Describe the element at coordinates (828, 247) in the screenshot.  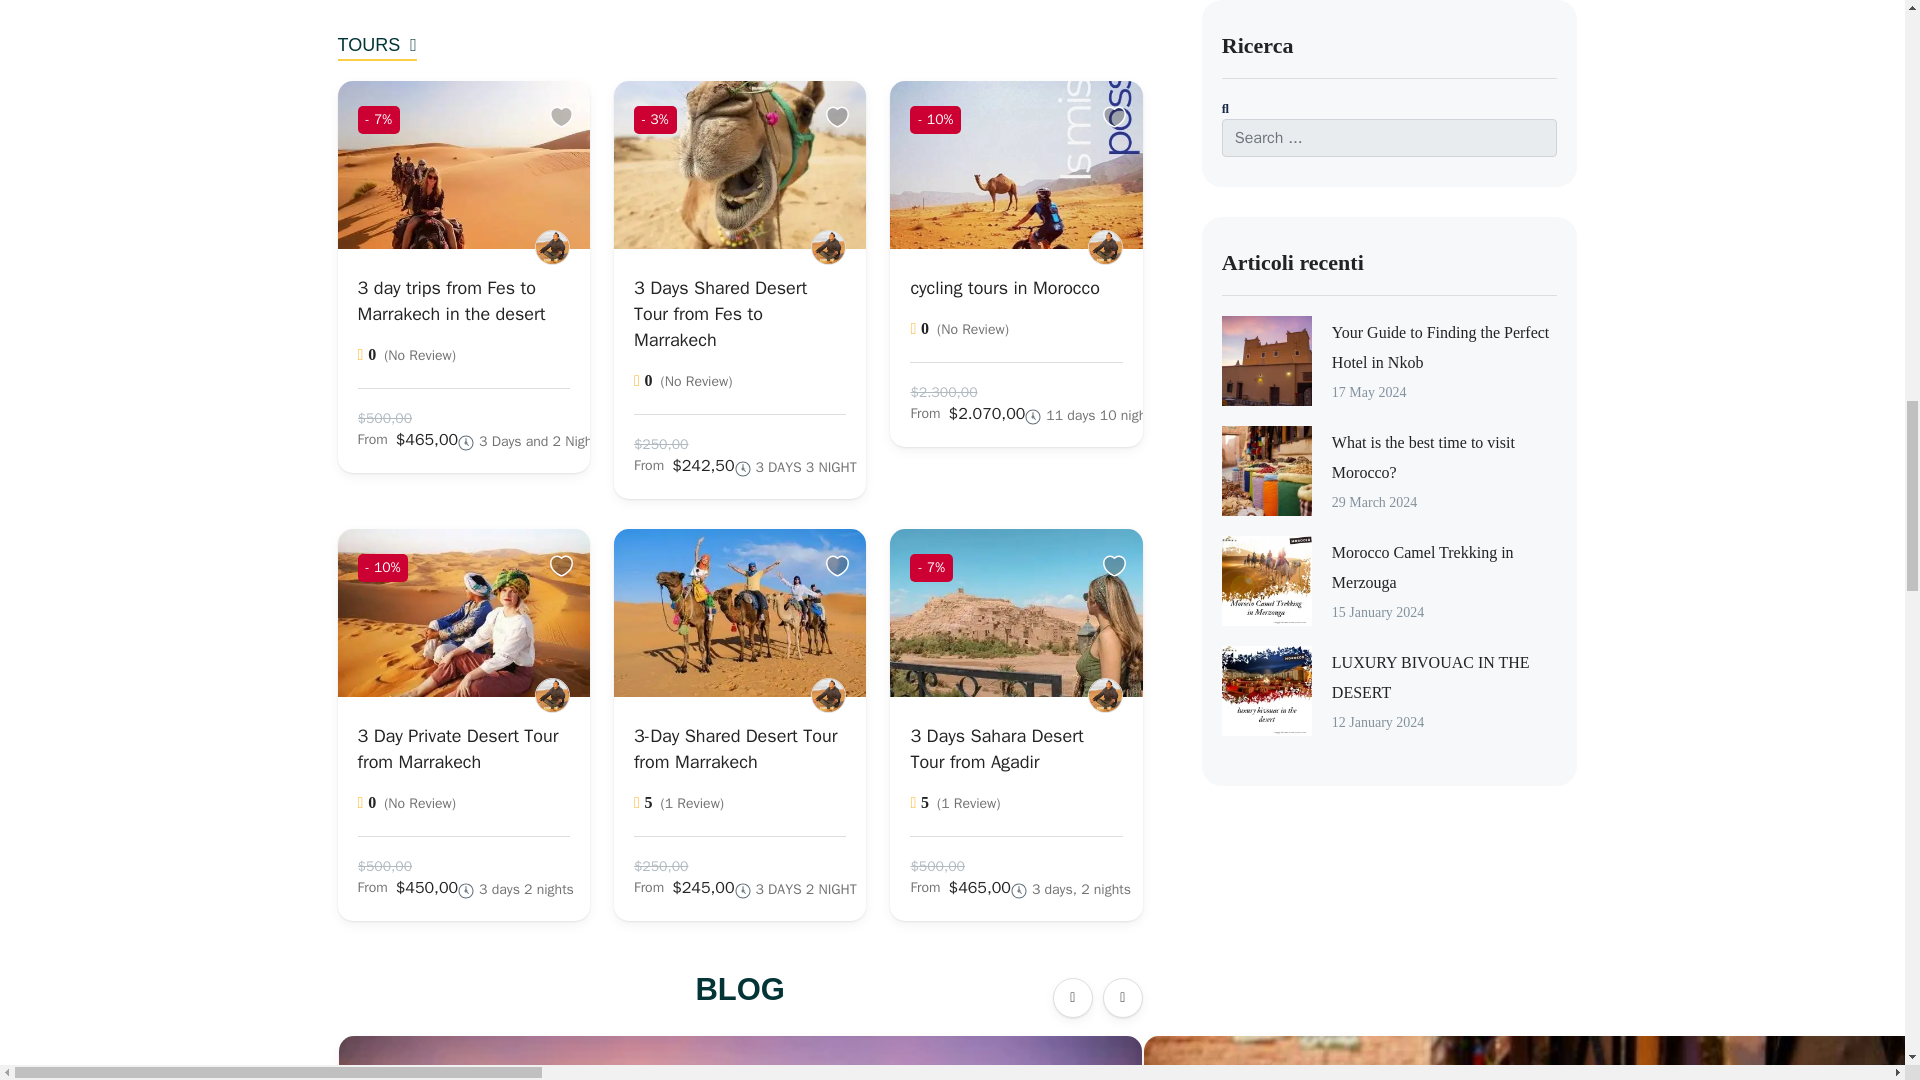
I see `Omar` at that location.